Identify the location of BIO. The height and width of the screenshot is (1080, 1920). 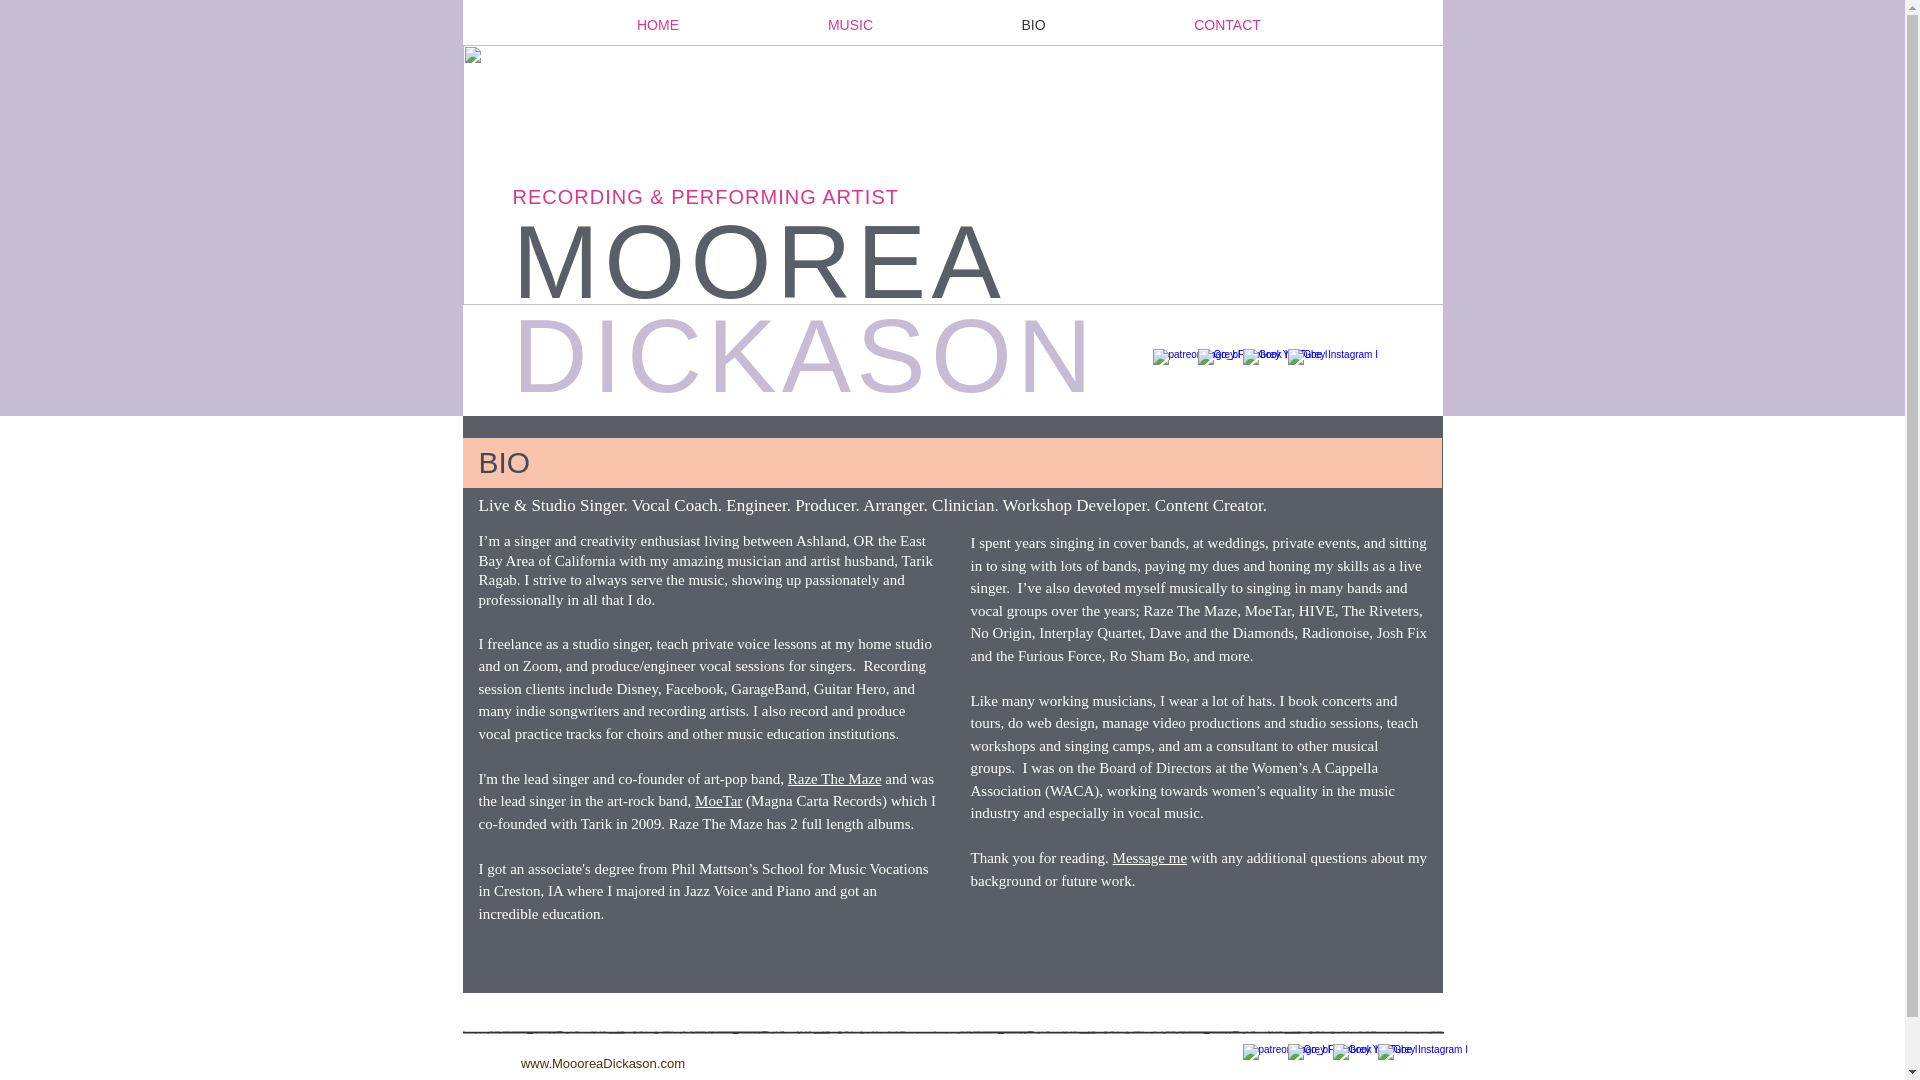
(1034, 24).